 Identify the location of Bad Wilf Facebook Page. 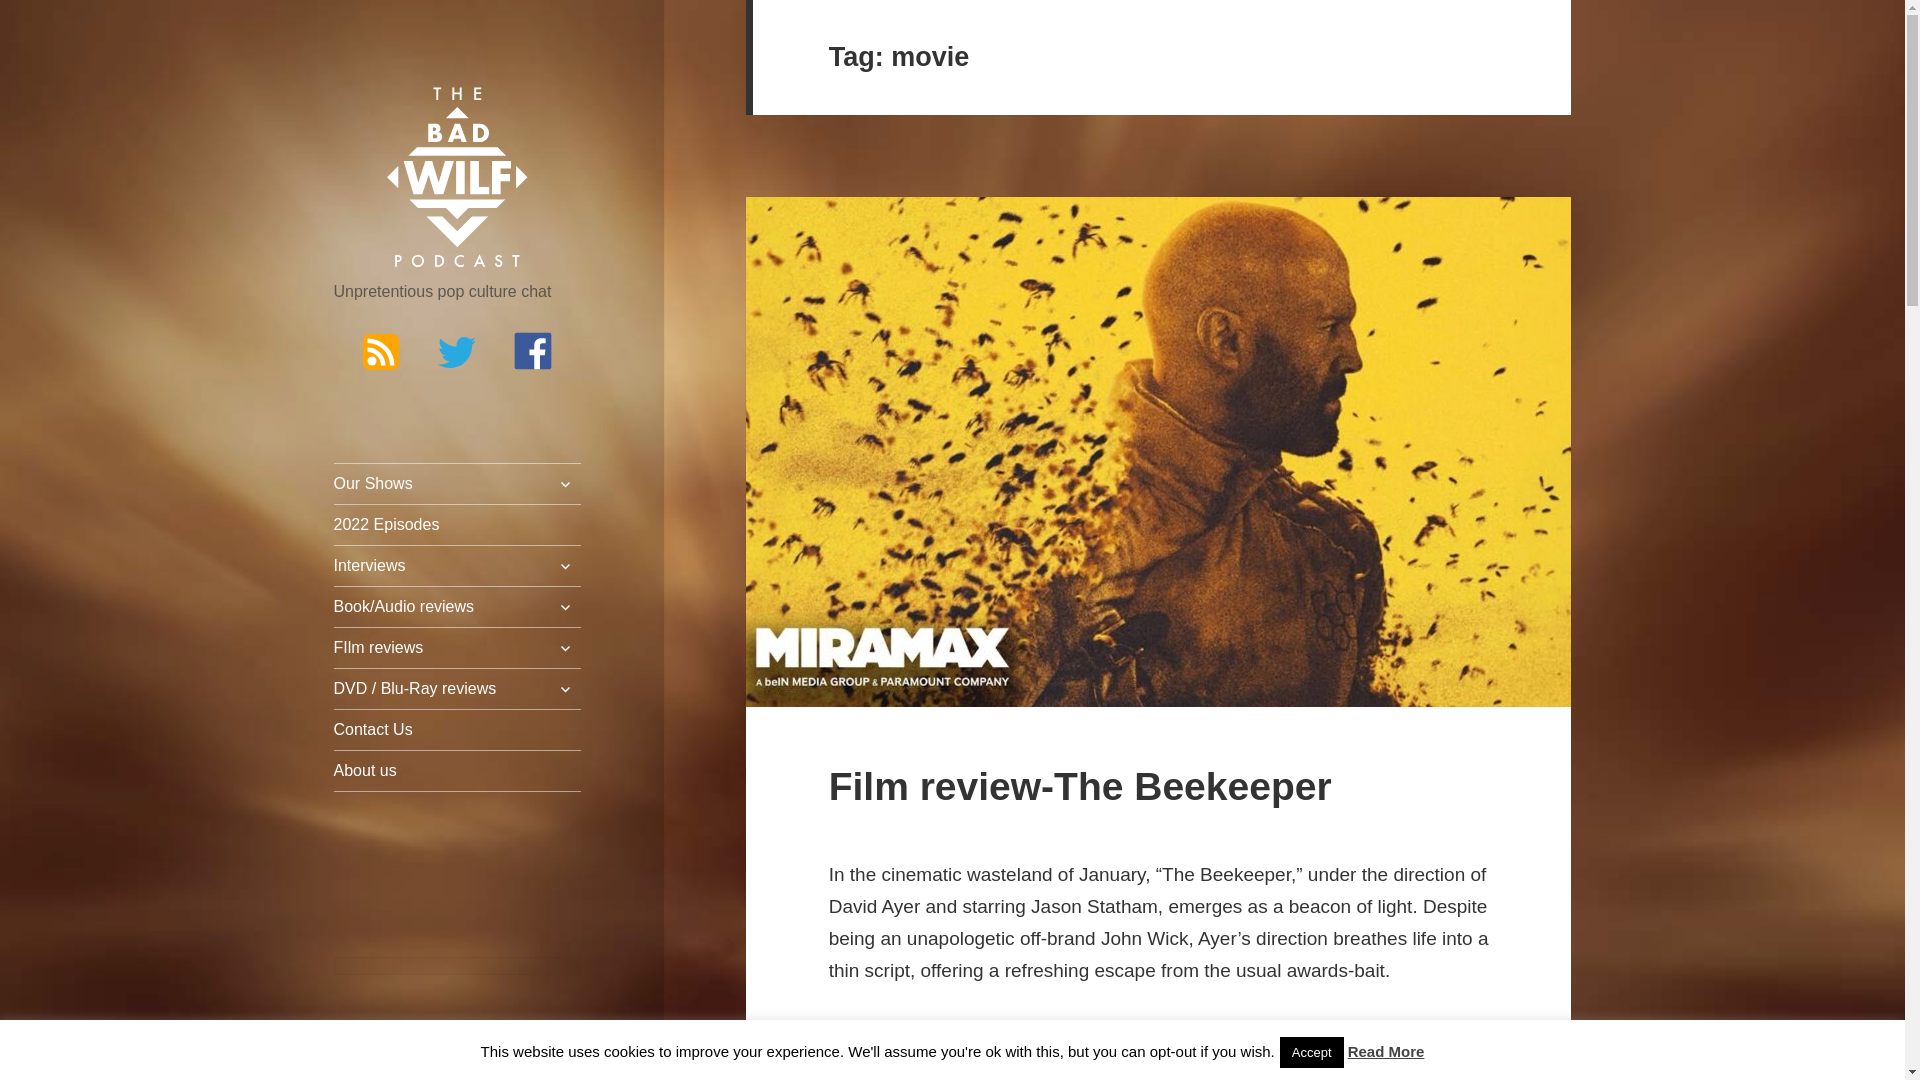
(533, 350).